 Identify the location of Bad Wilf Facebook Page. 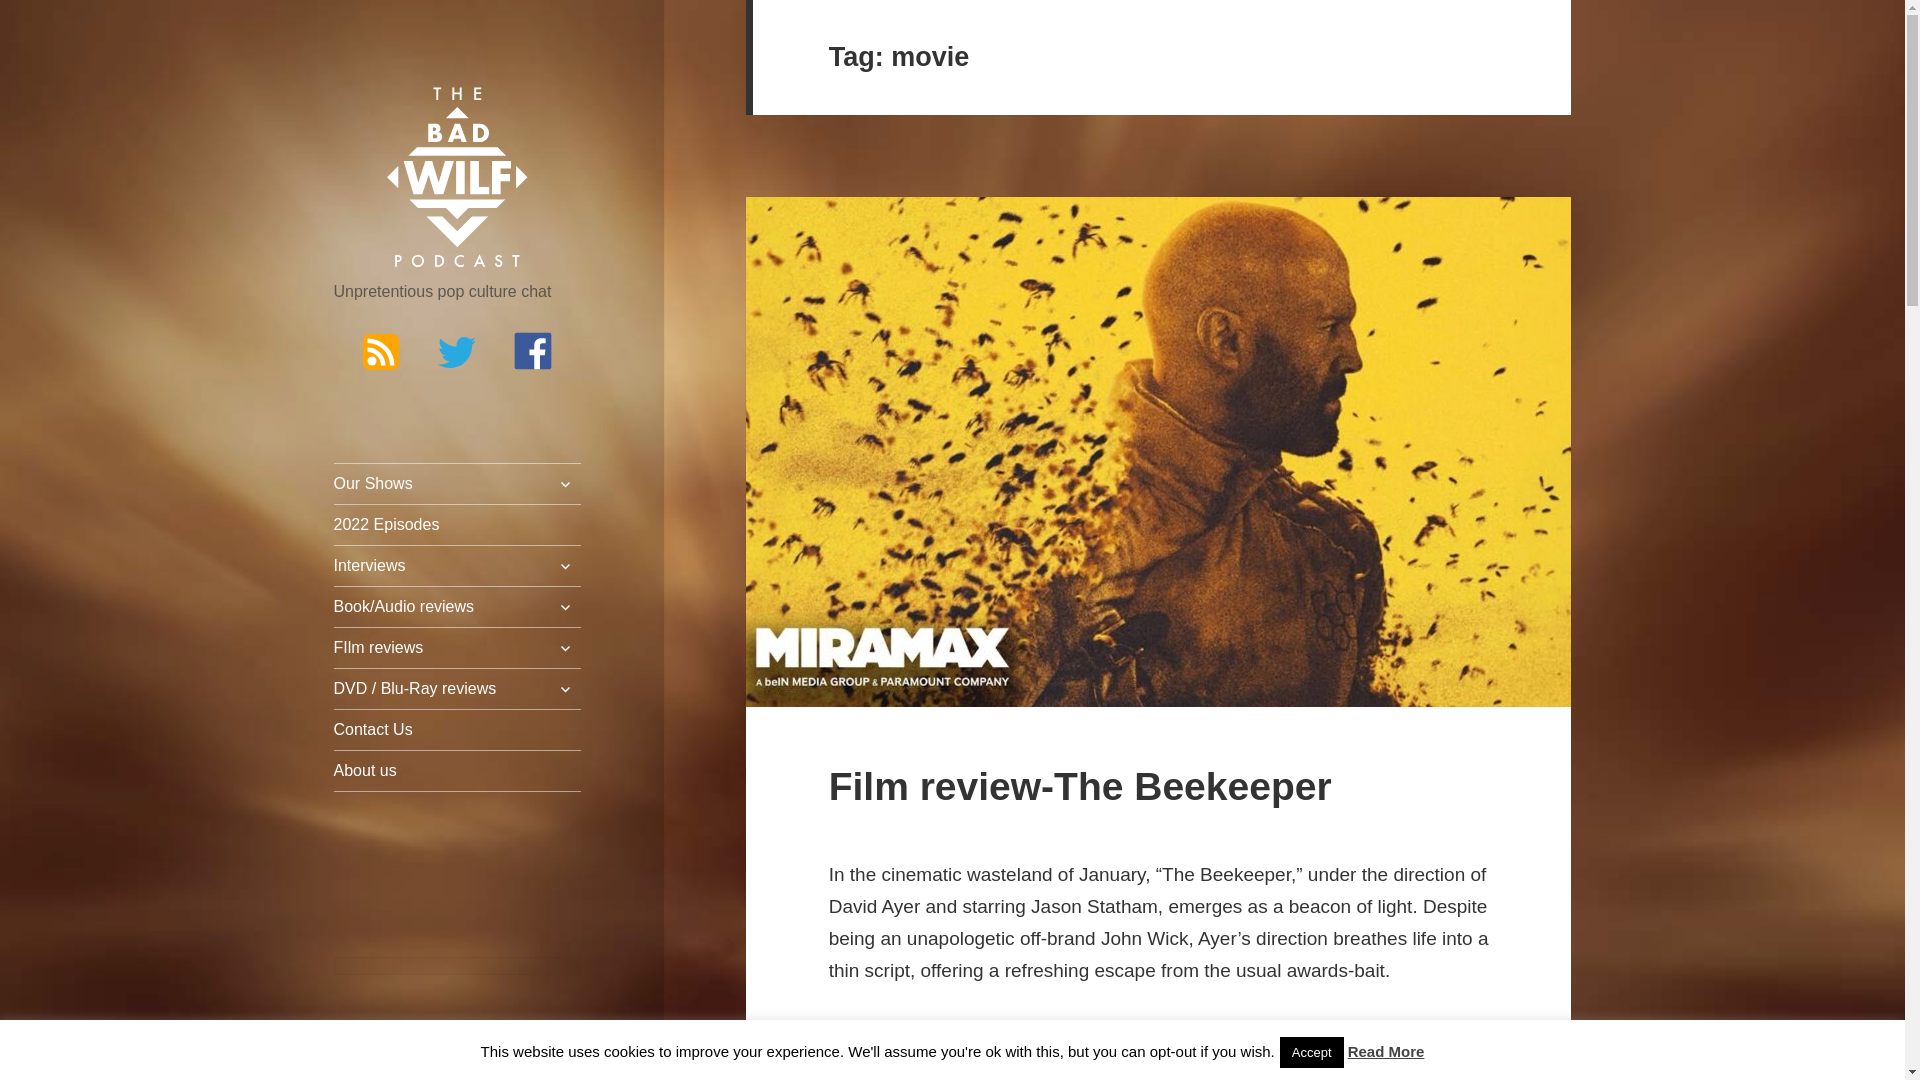
(533, 350).